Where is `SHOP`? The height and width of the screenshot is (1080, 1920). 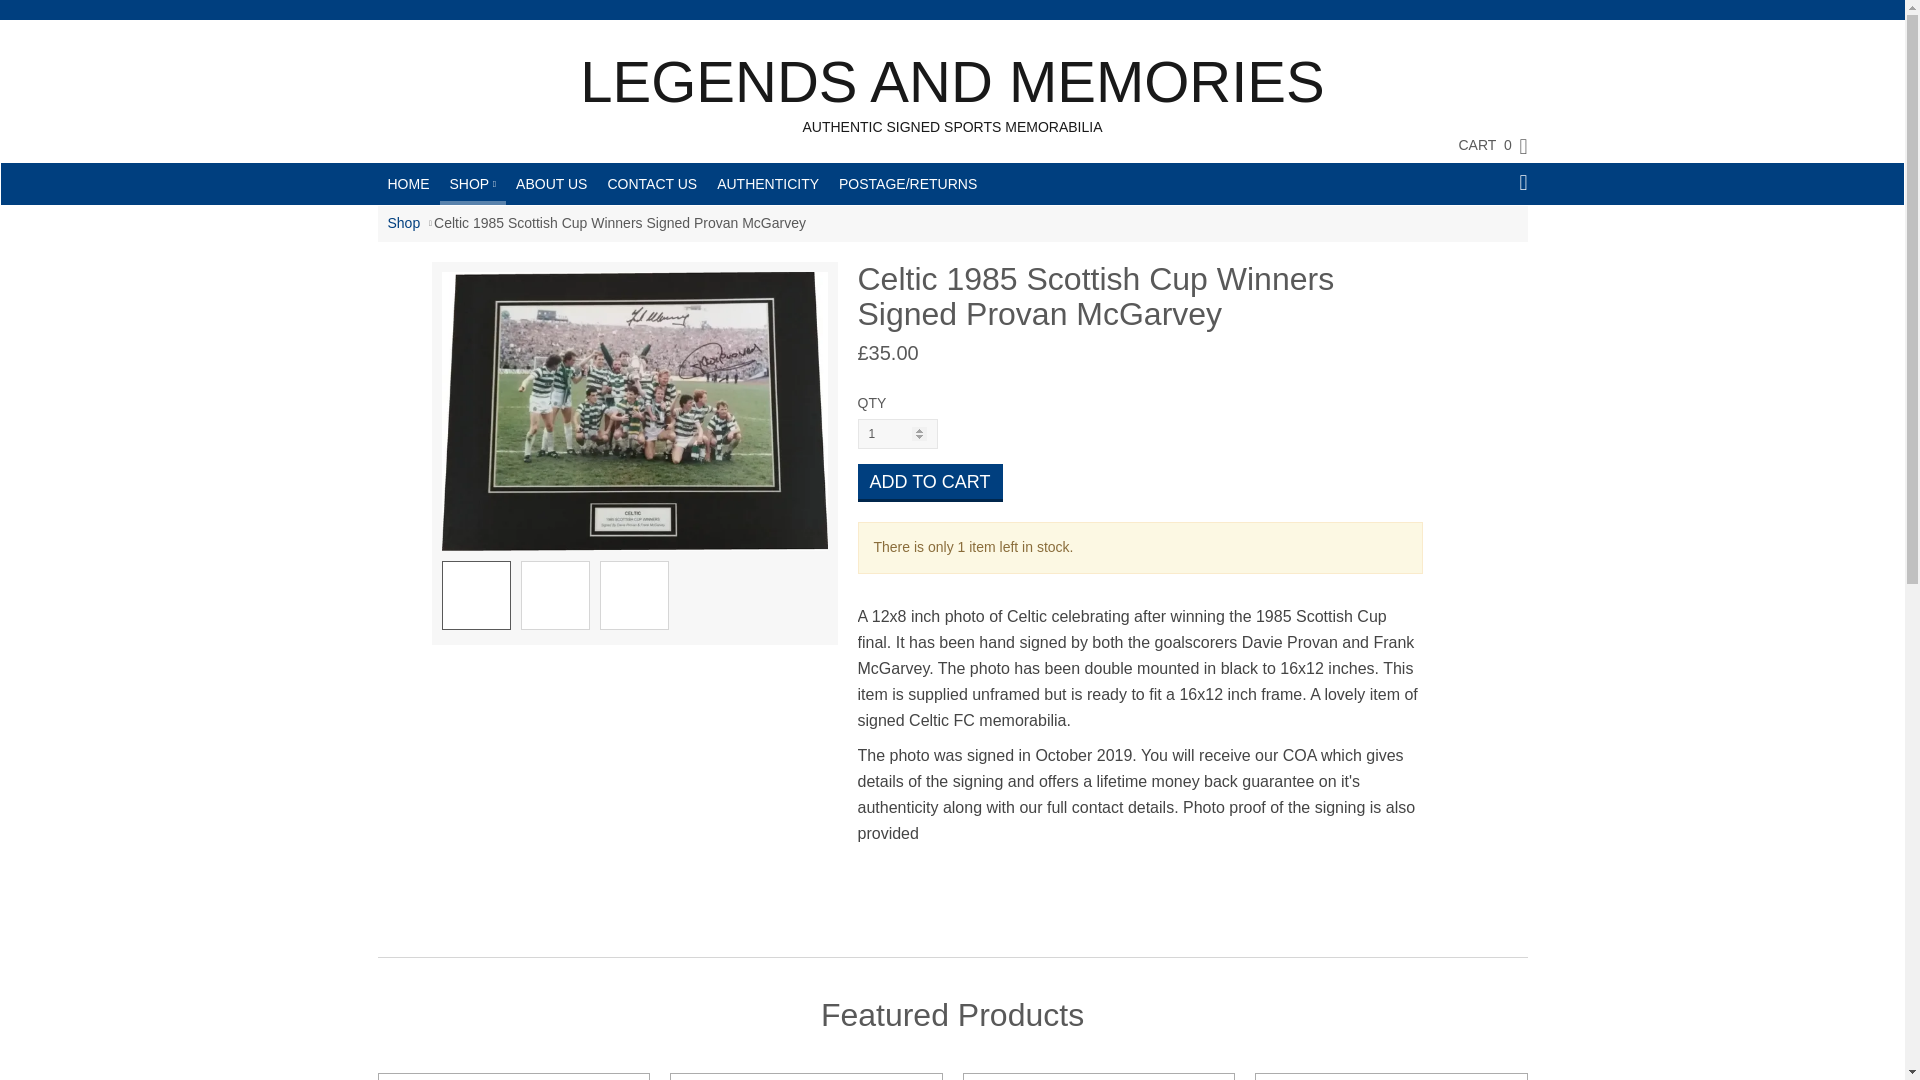 SHOP is located at coordinates (472, 182).